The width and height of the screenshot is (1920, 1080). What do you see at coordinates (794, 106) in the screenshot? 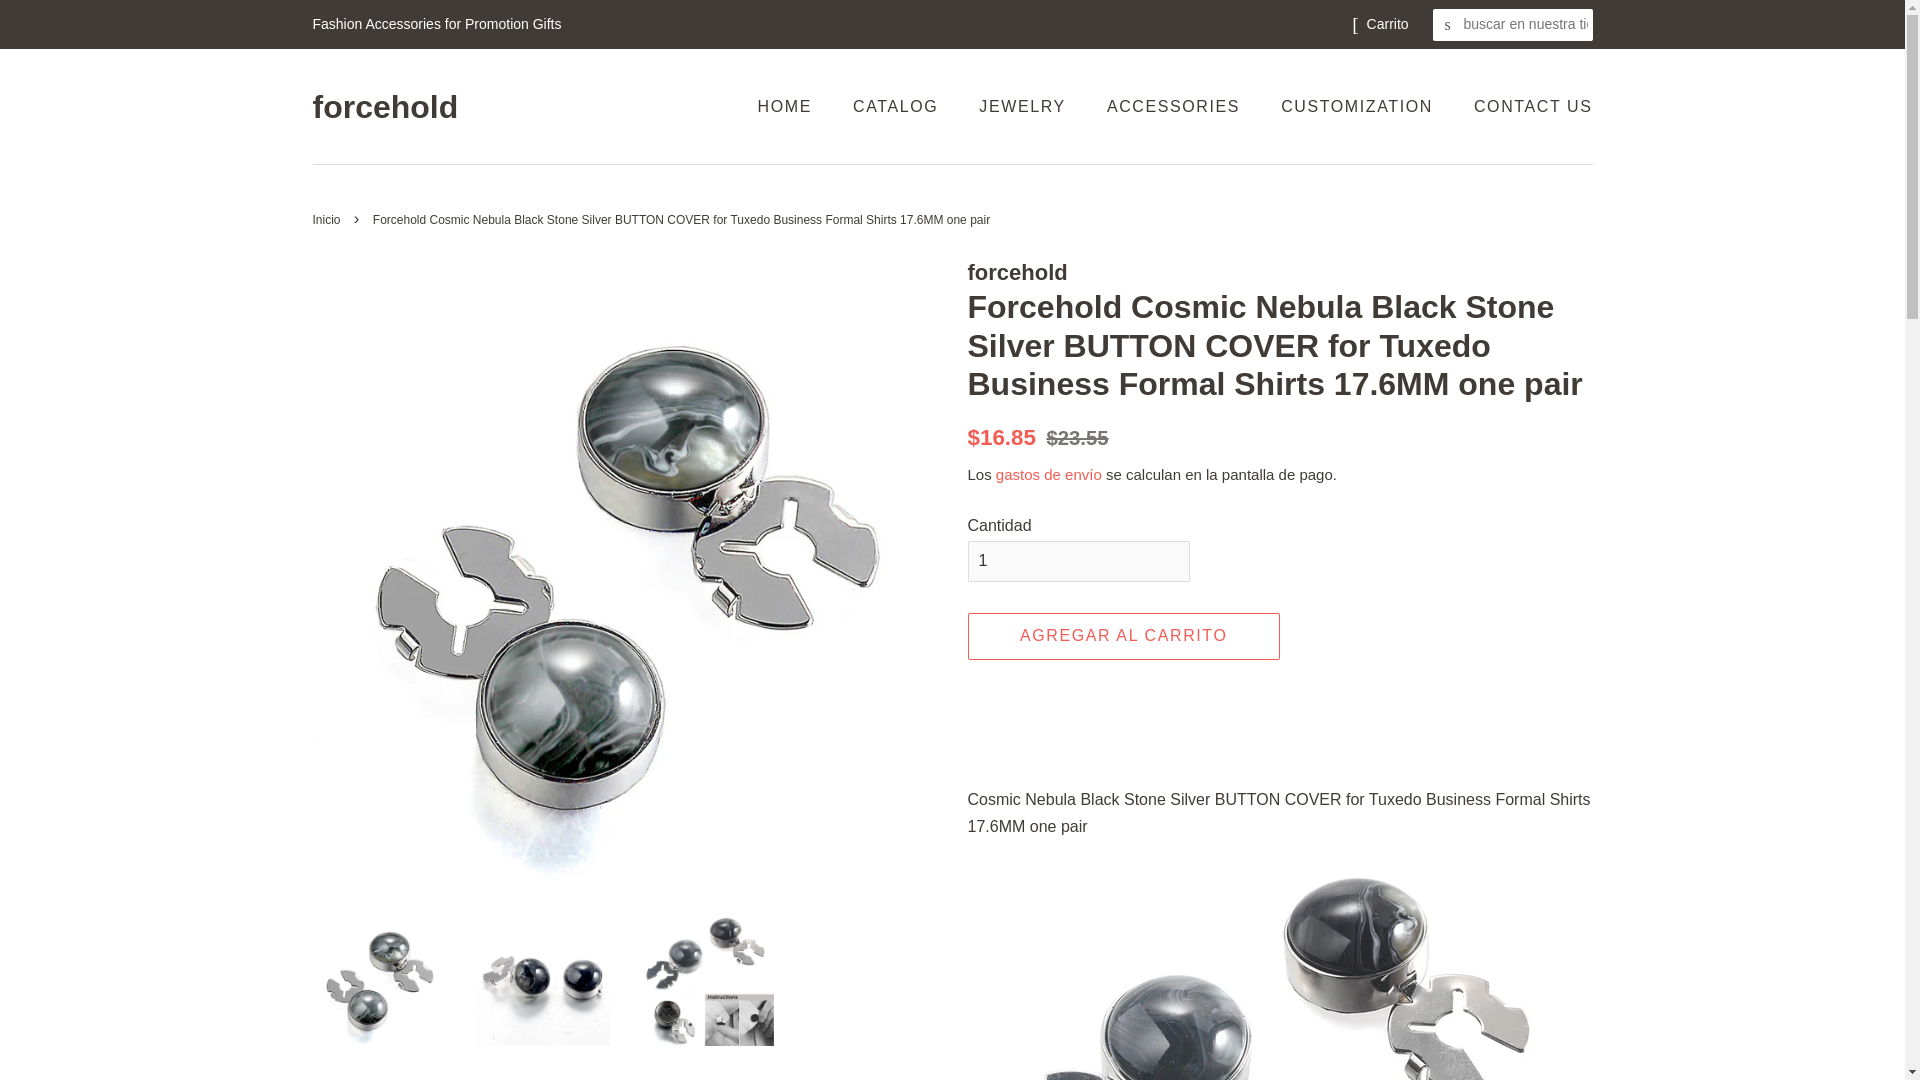
I see `HOME` at bounding box center [794, 106].